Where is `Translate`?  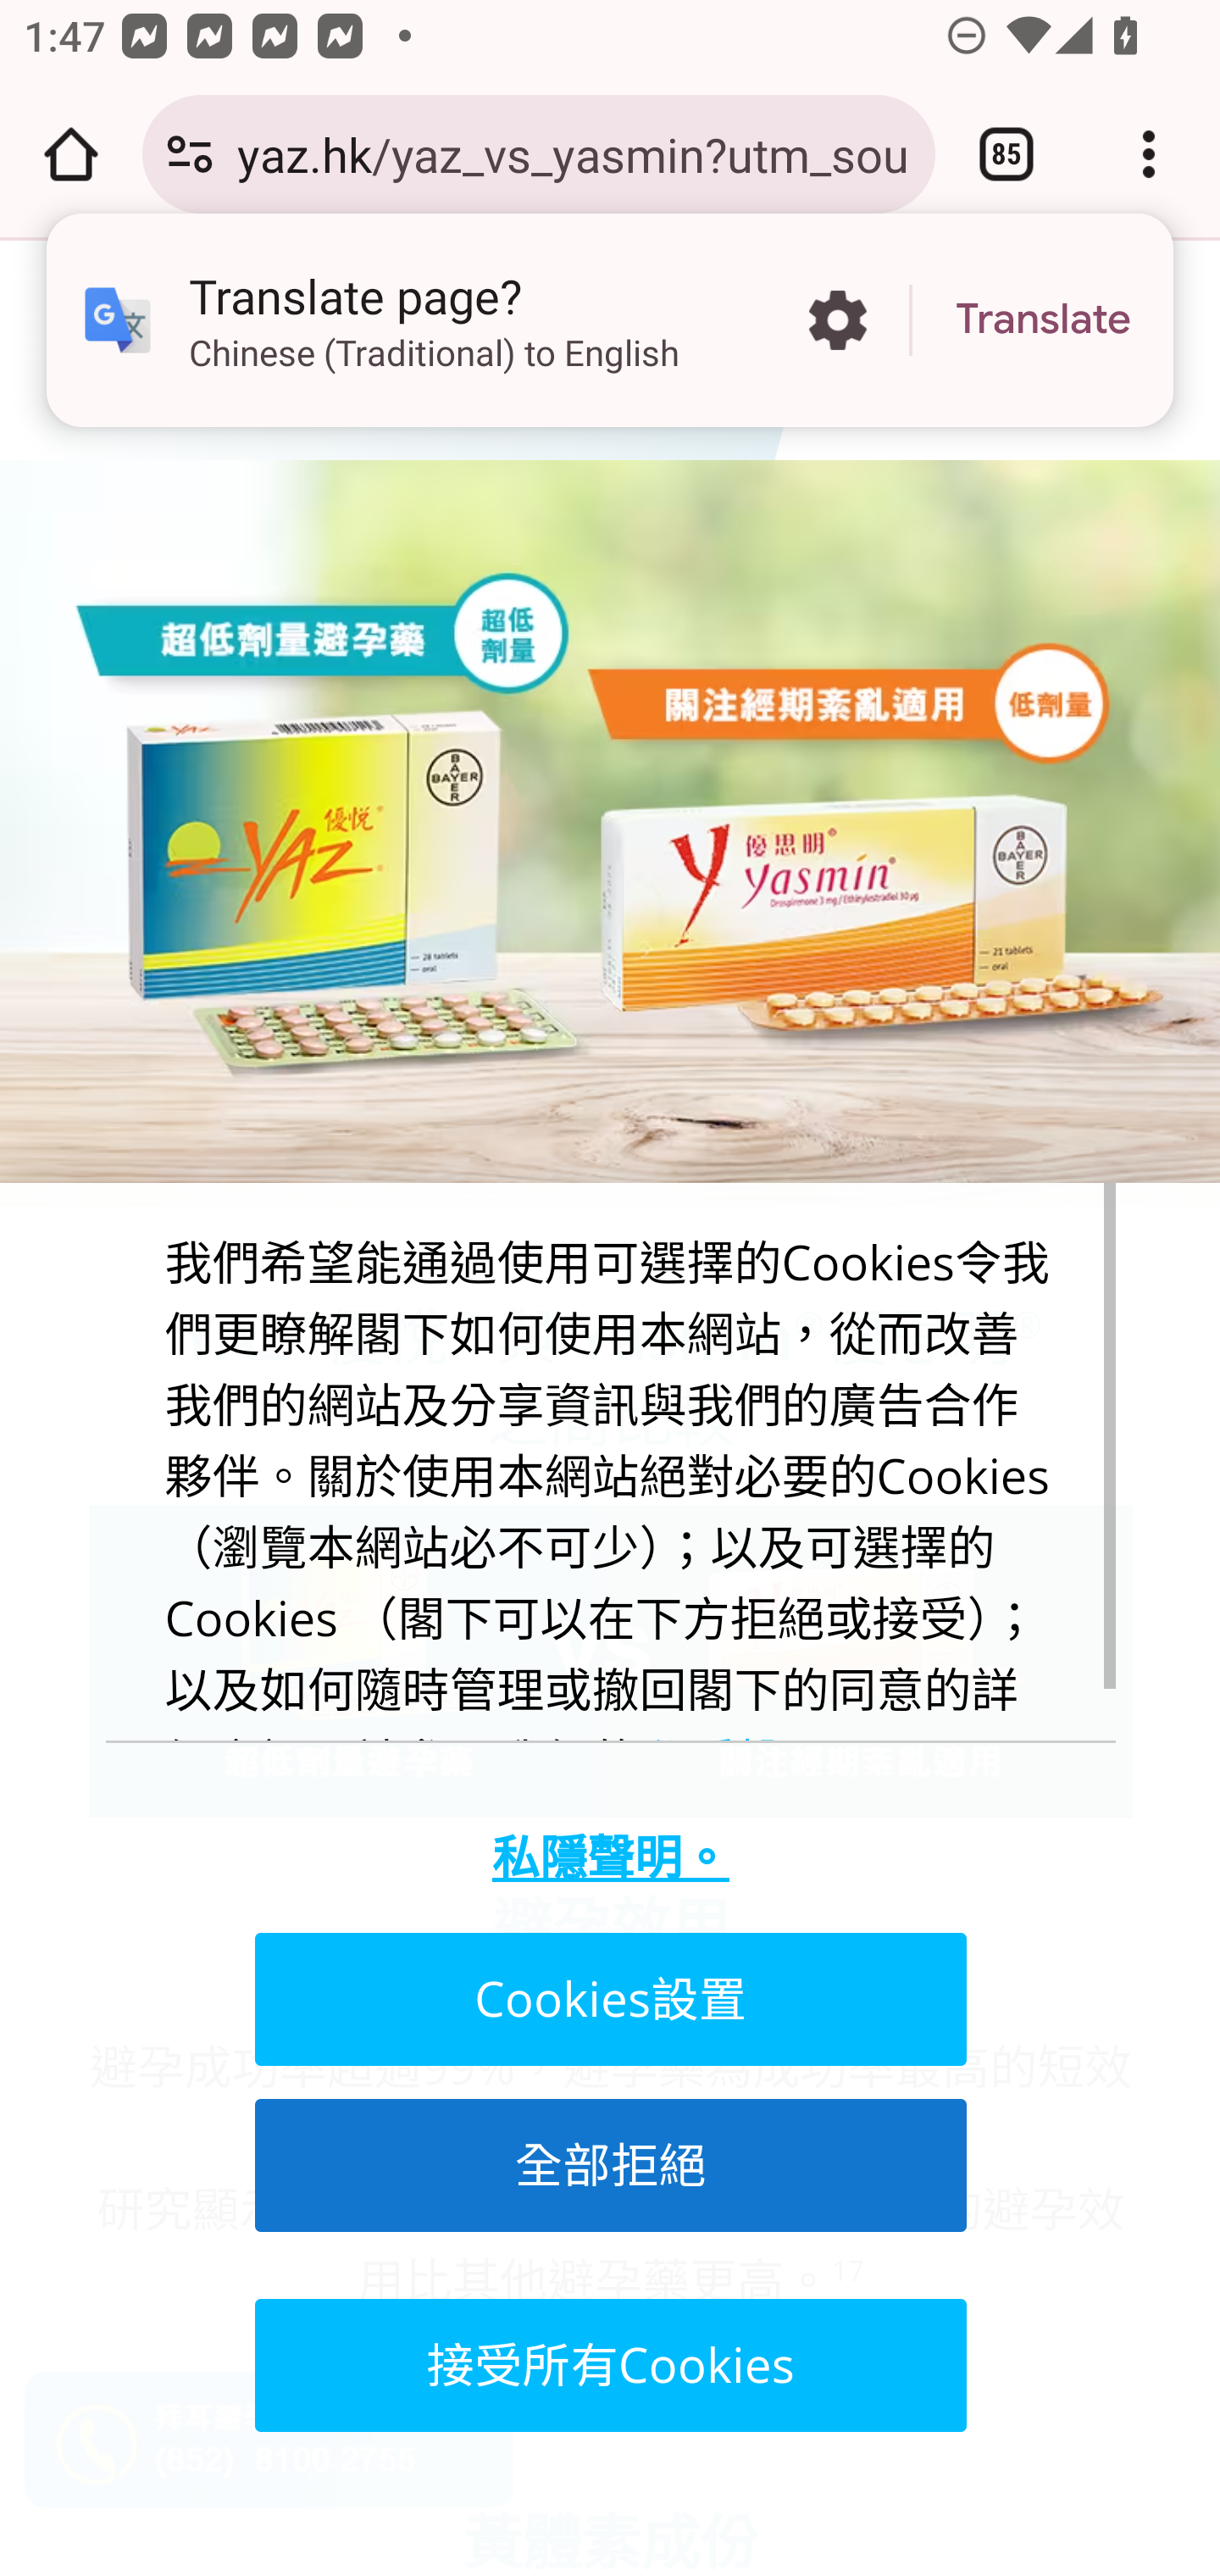 Translate is located at coordinates (1043, 320).